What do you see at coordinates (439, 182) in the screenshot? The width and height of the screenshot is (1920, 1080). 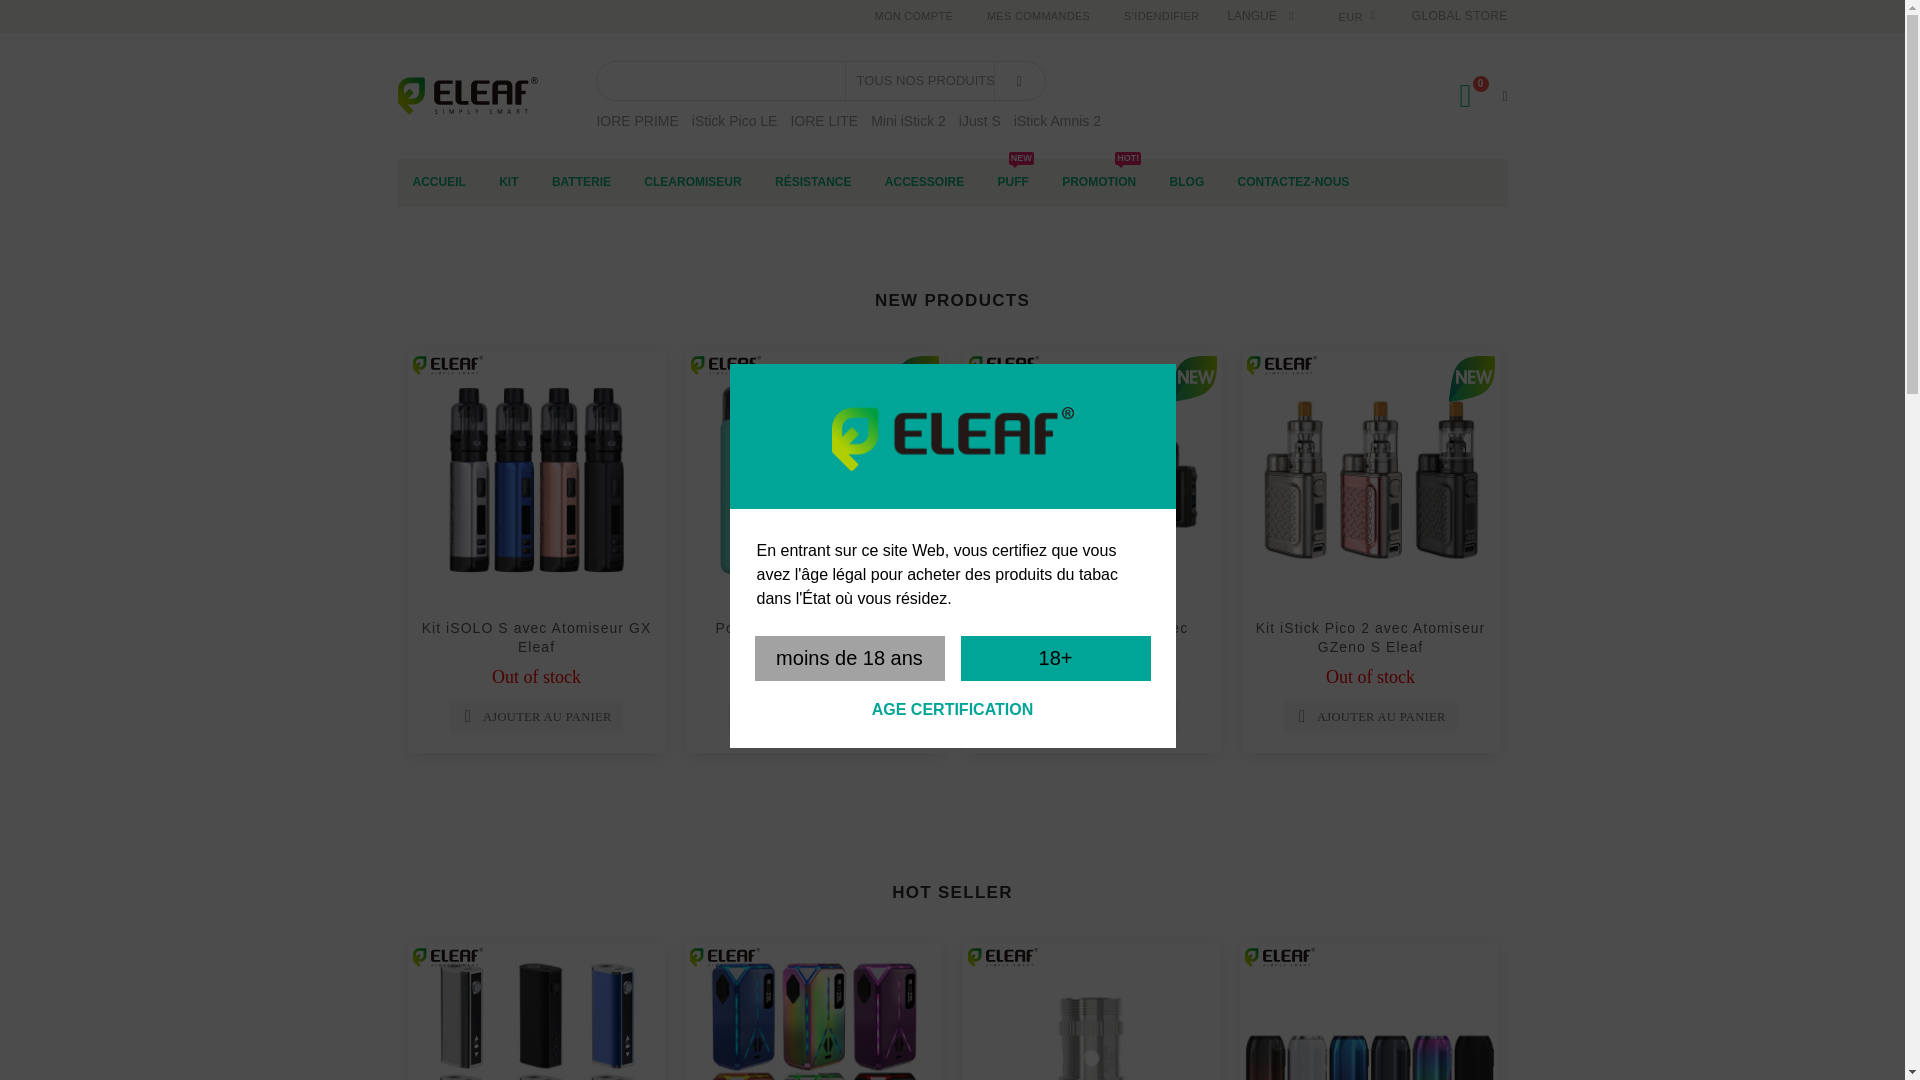 I see `ACCUEIL` at bounding box center [439, 182].